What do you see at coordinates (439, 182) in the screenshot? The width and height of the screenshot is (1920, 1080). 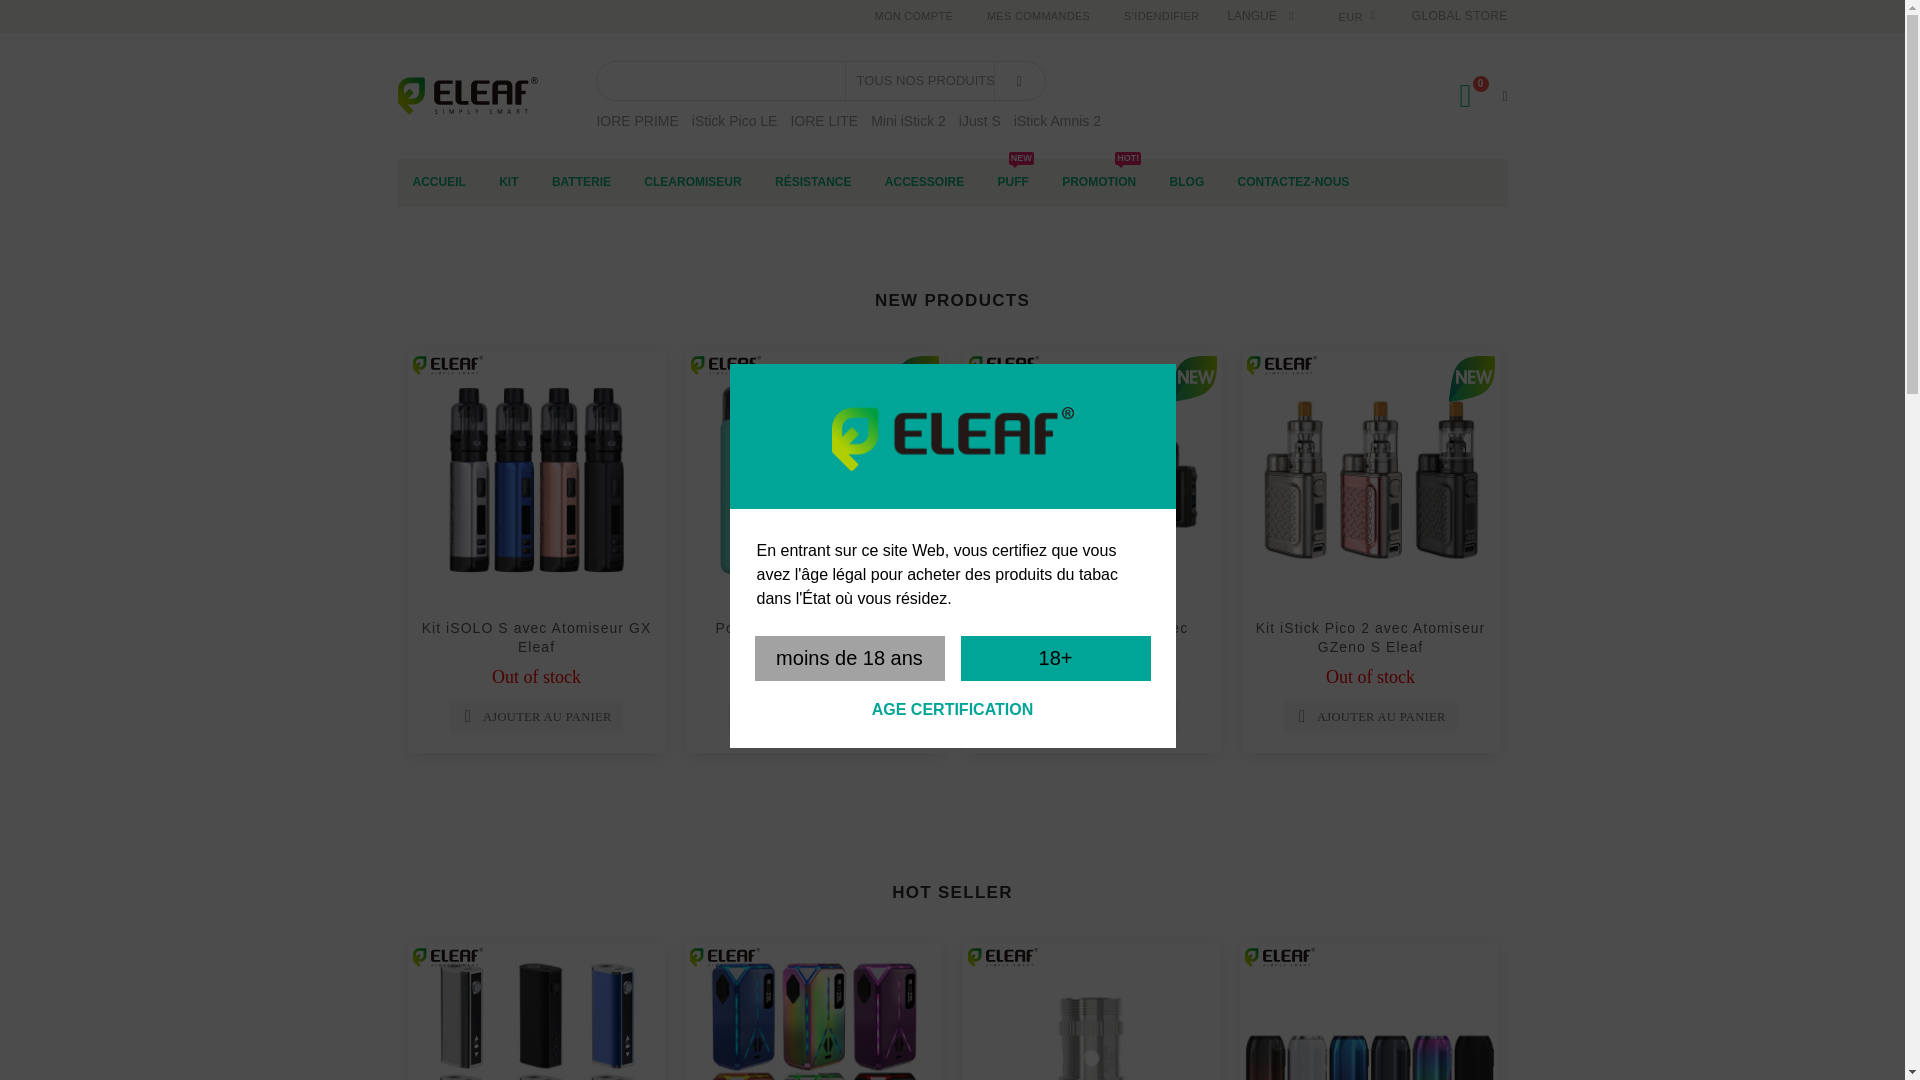 I see `ACCUEIL` at bounding box center [439, 182].